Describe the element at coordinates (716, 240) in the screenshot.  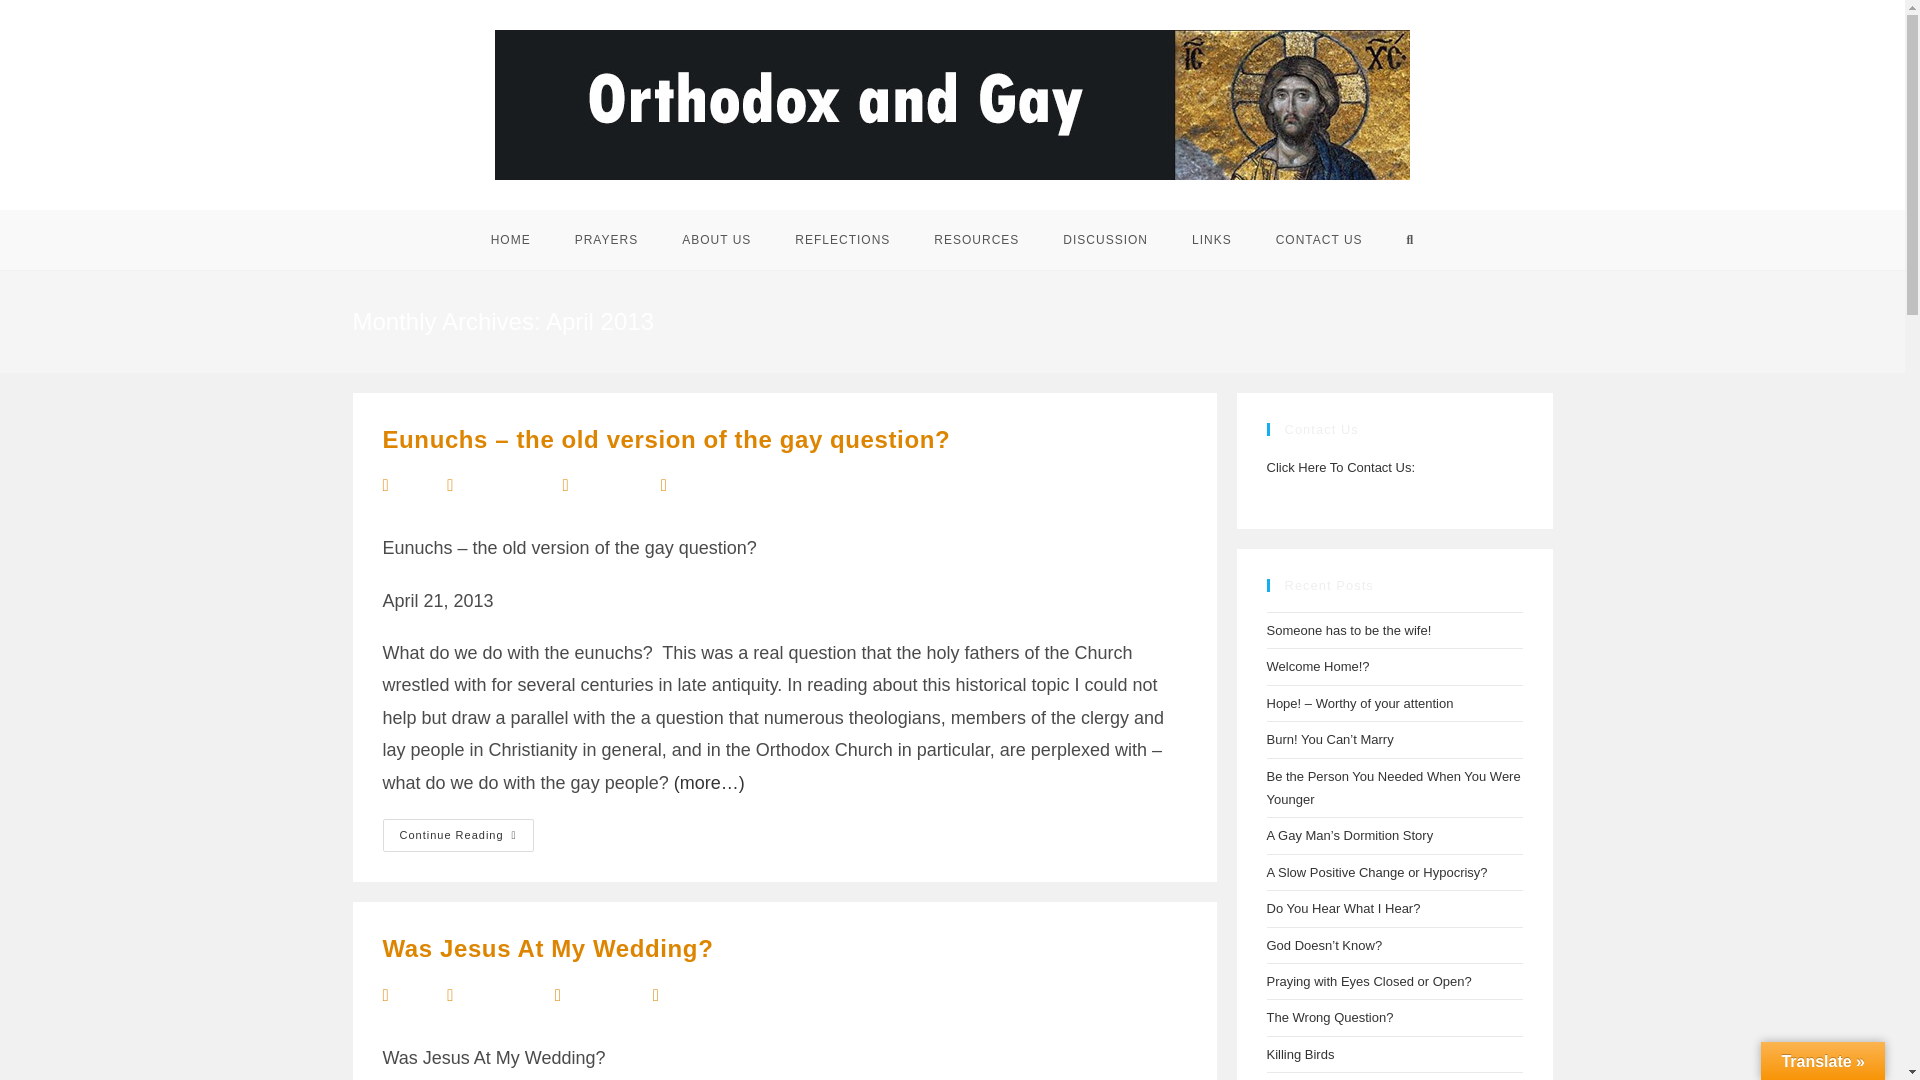
I see `ABOUT US` at that location.